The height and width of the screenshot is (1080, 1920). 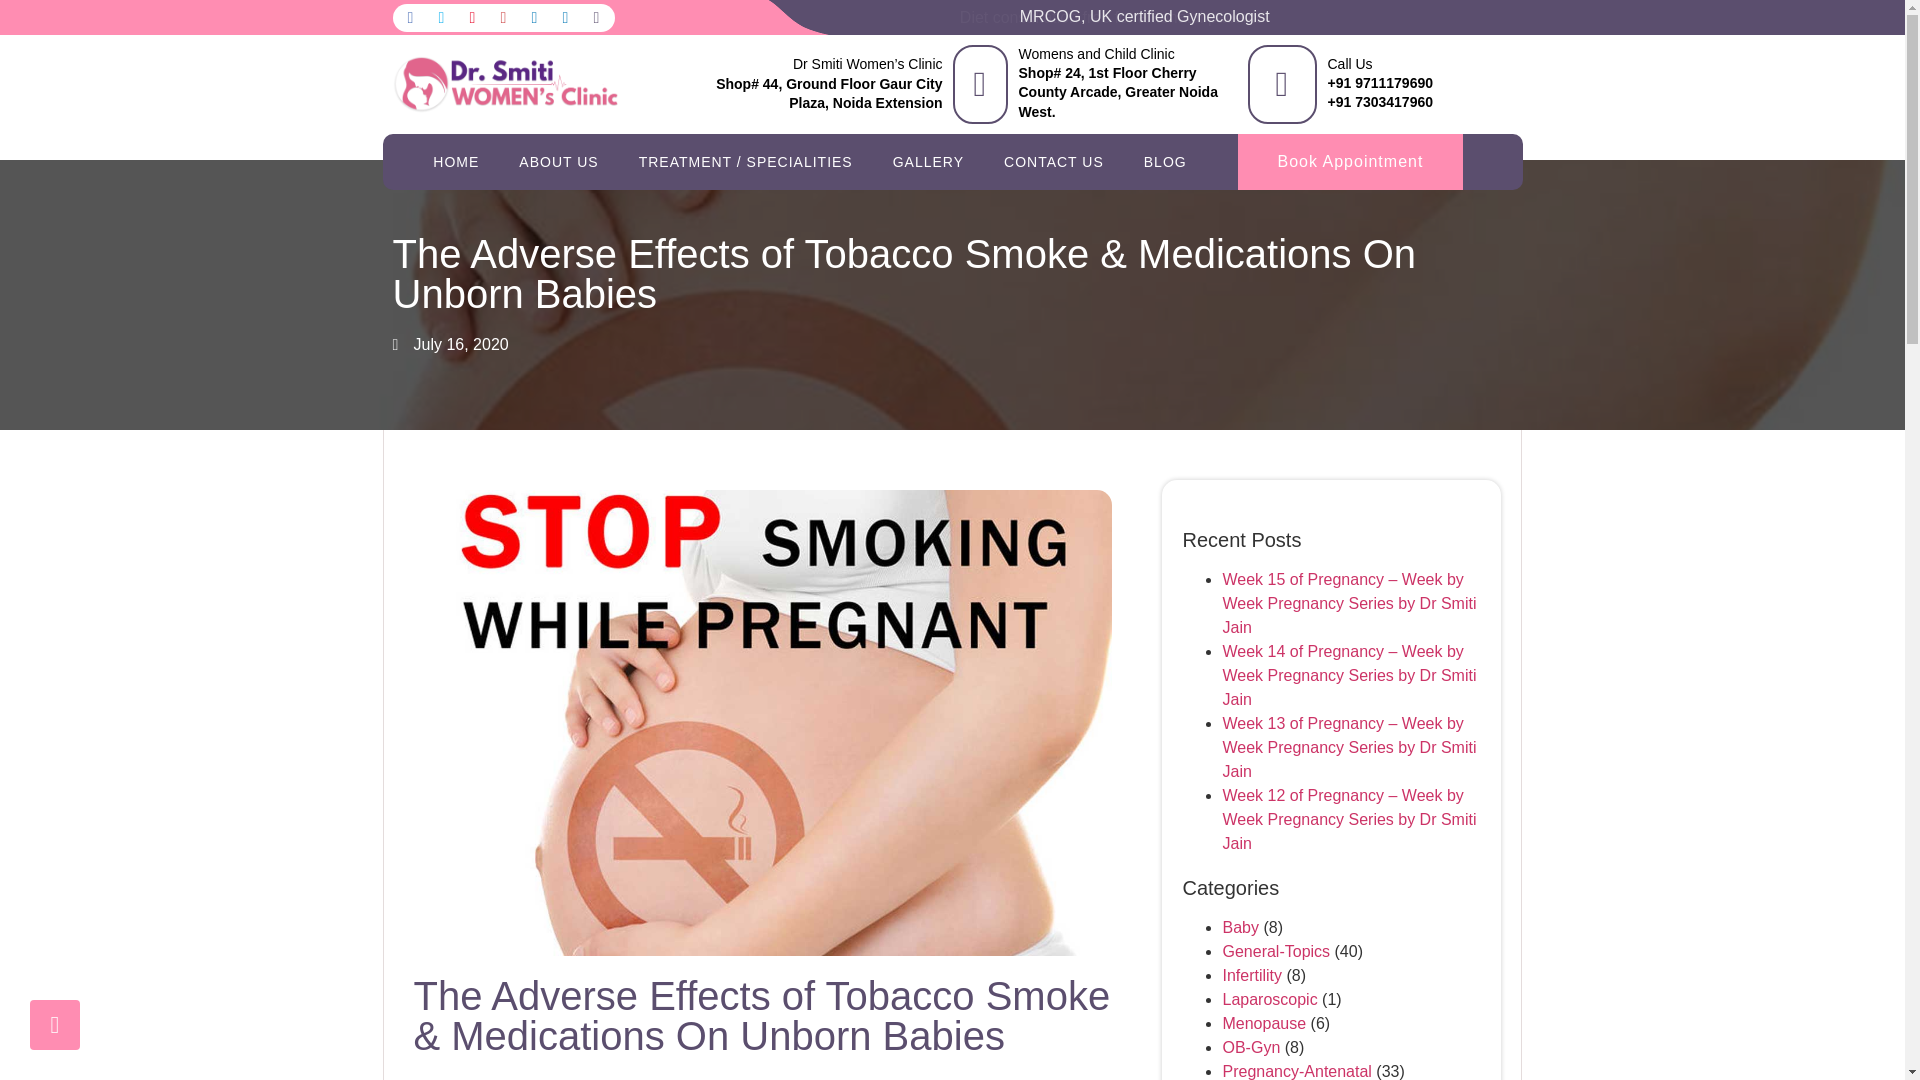 I want to click on HOME, so click(x=456, y=162).